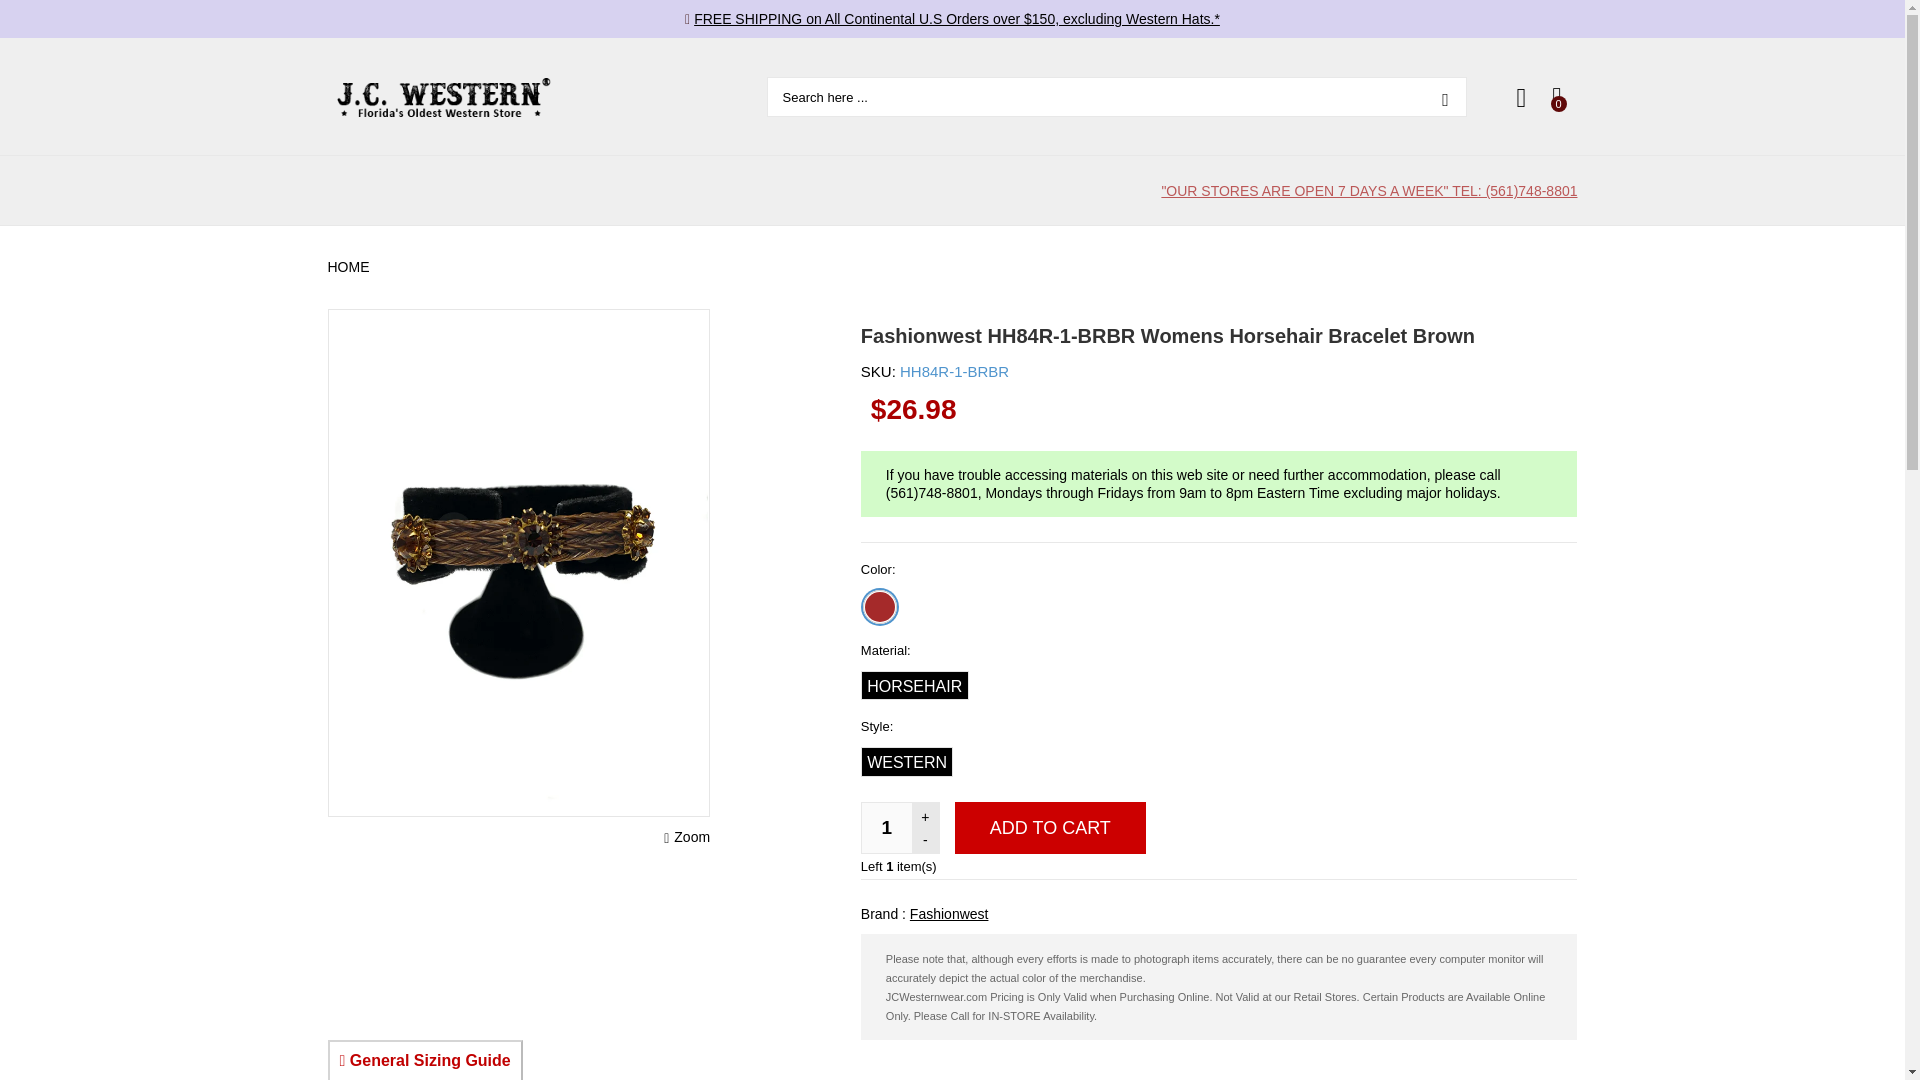 The height and width of the screenshot is (1080, 1920). I want to click on HORSEHAIR, so click(914, 685).